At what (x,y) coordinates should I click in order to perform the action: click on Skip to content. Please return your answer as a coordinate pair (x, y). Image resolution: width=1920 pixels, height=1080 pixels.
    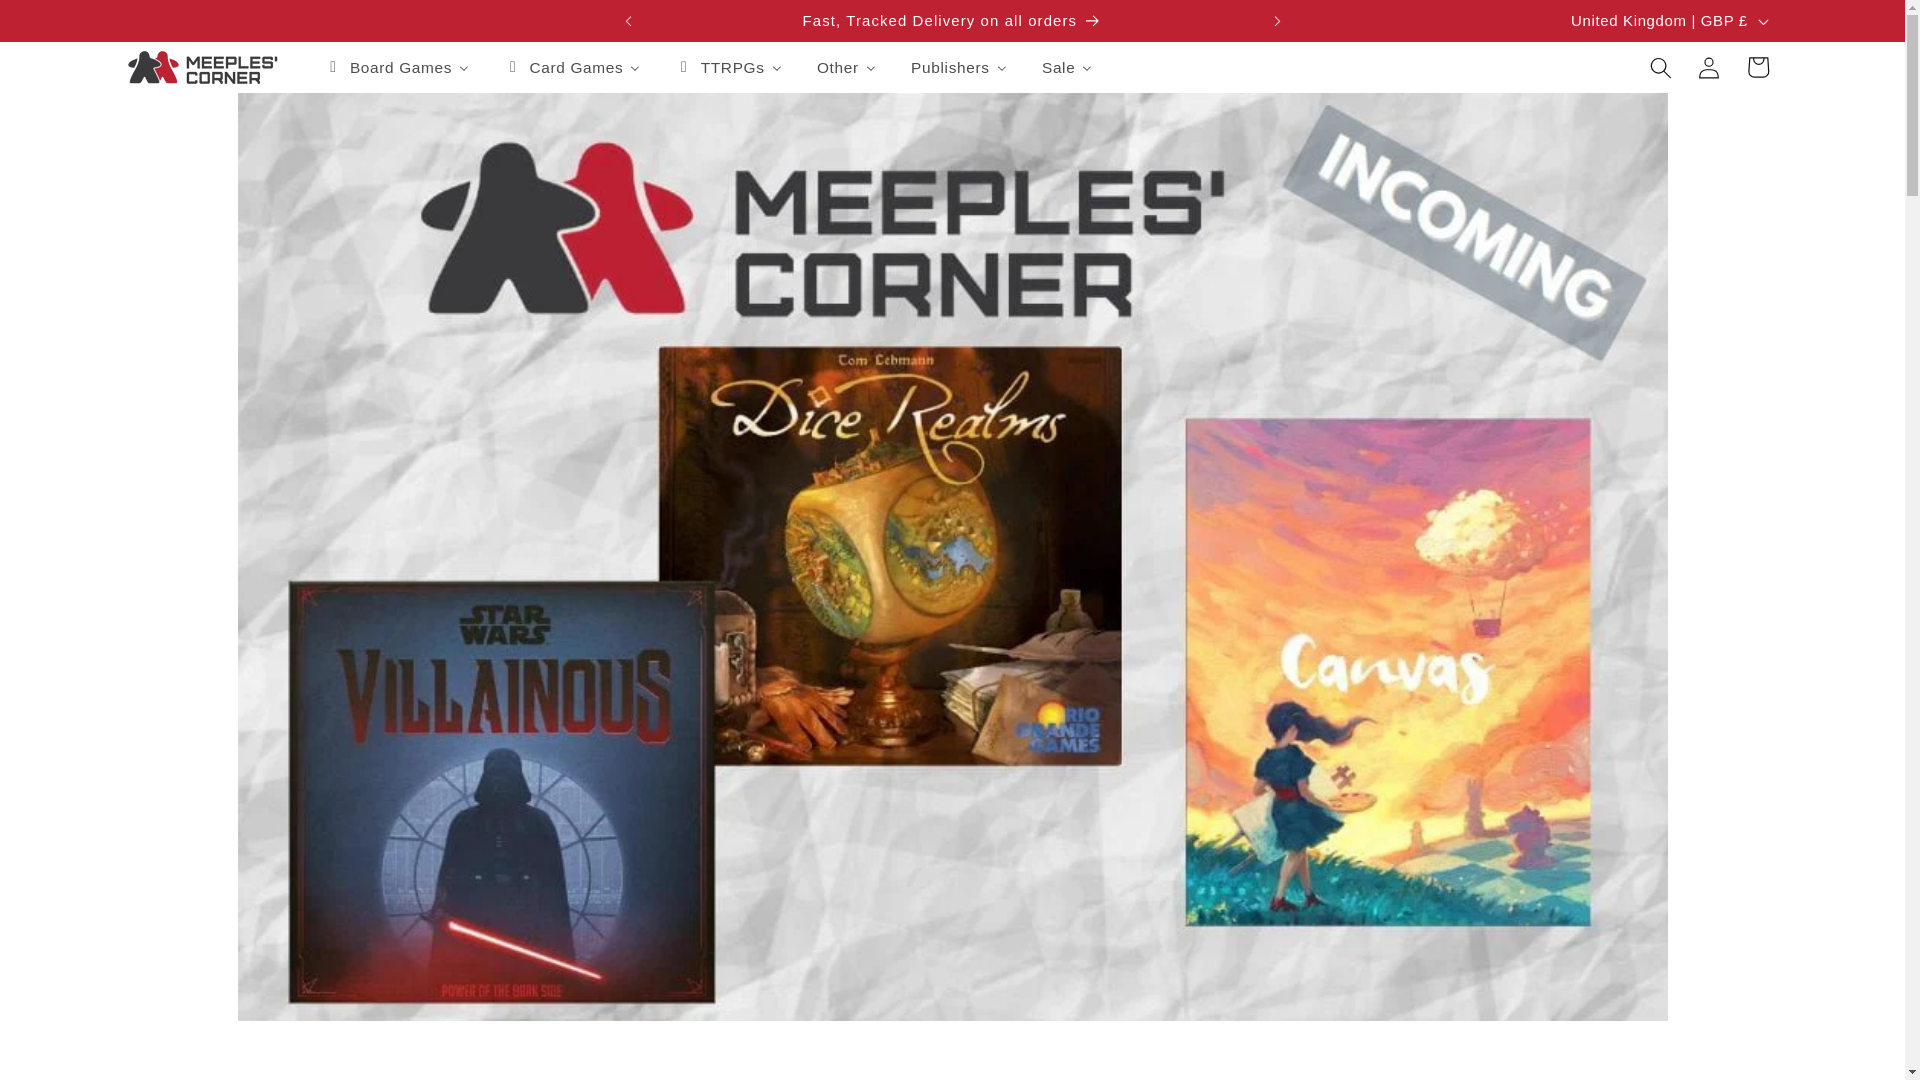
    Looking at the image, I should click on (66, 25).